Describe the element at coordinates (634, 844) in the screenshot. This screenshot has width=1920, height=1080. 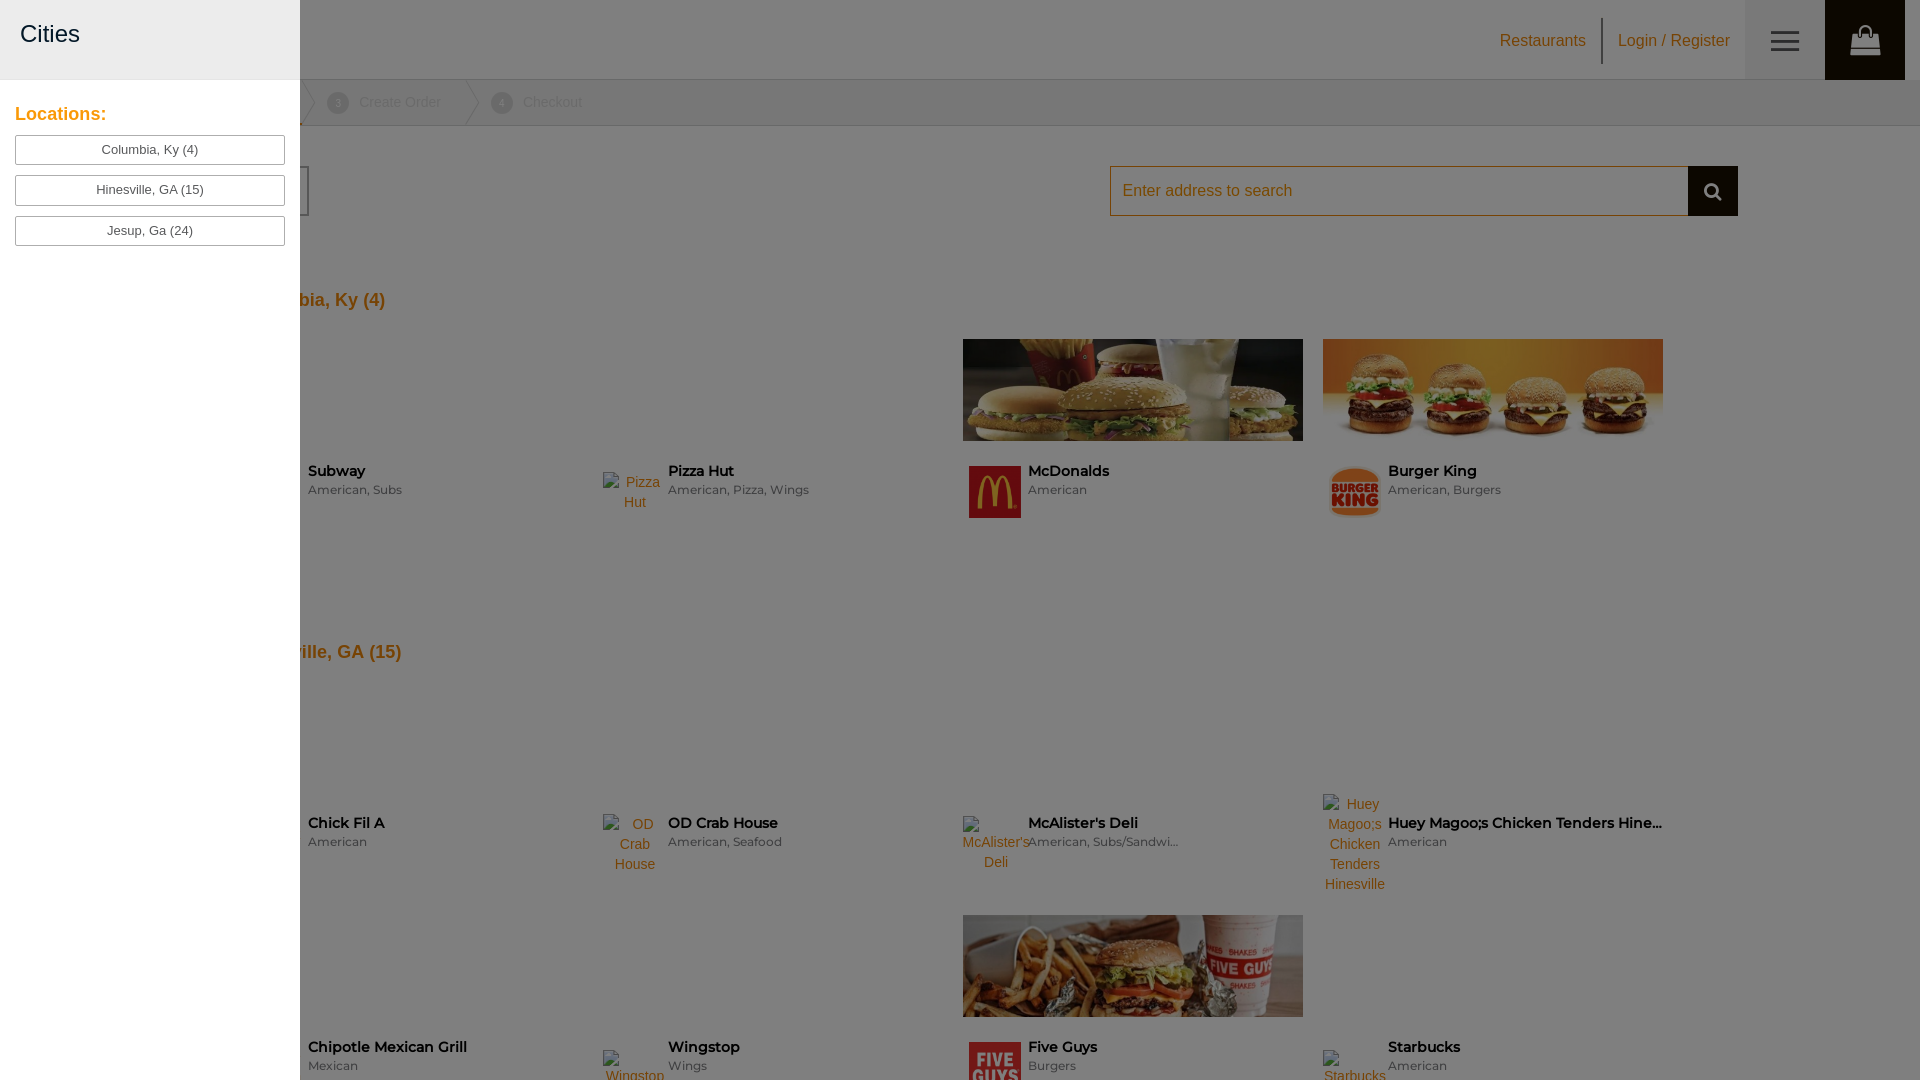
I see `OD Crab House` at that location.